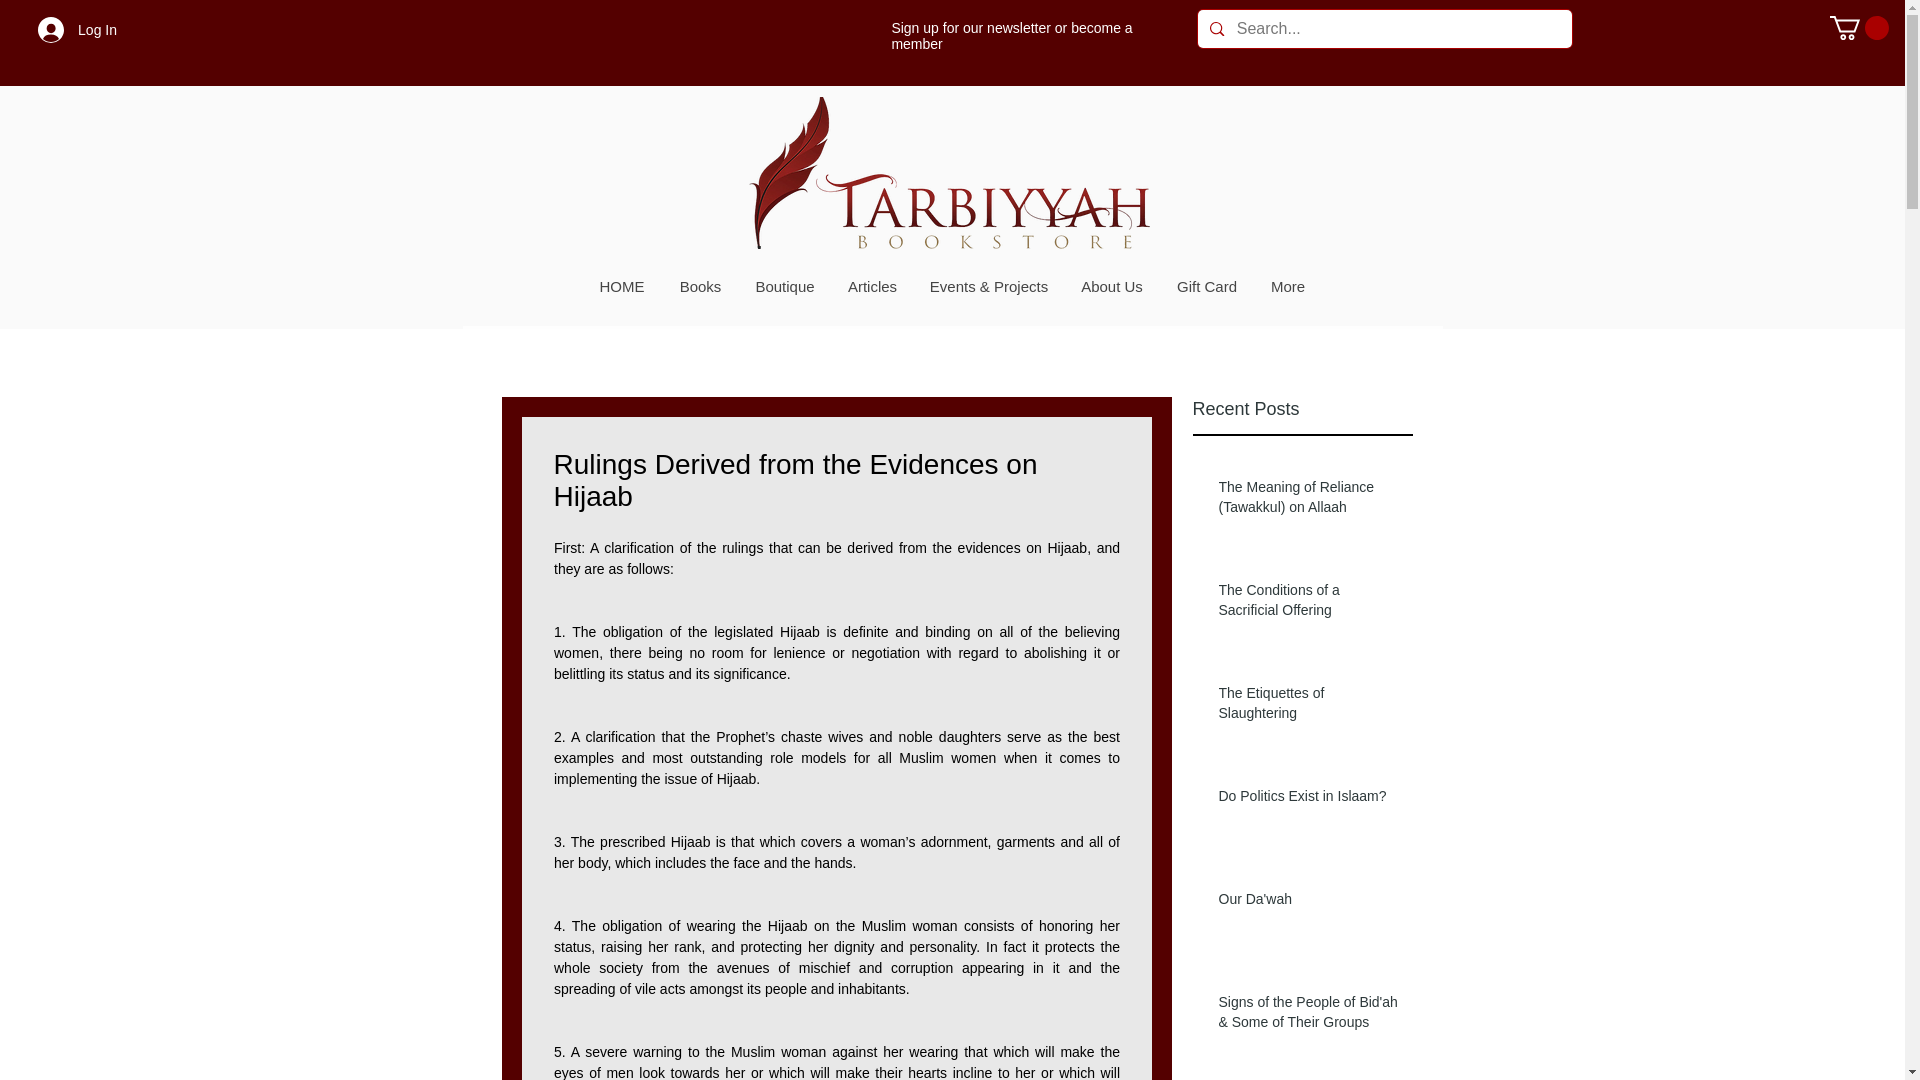  What do you see at coordinates (1308, 801) in the screenshot?
I see `Do Politics Exist in Islaam?` at bounding box center [1308, 801].